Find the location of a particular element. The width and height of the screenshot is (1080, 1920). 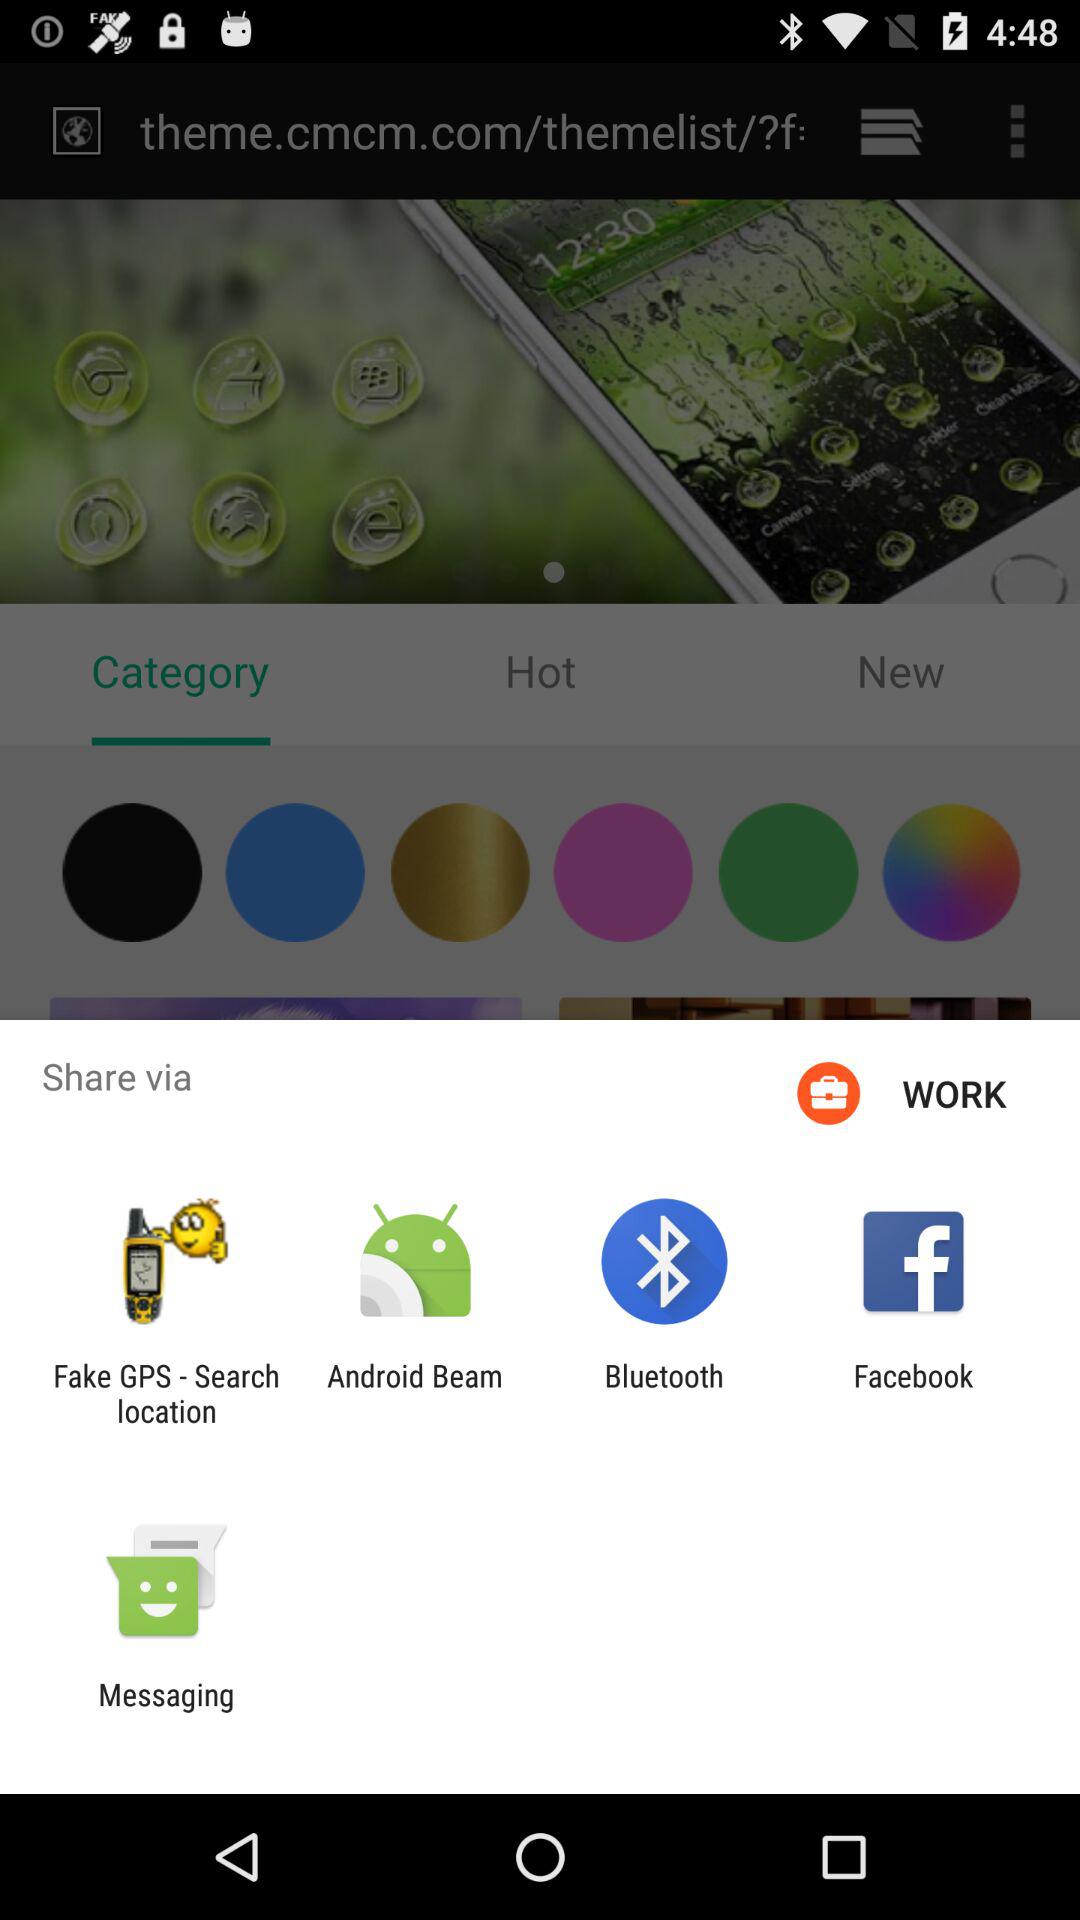

scroll to the bluetooth app is located at coordinates (664, 1393).